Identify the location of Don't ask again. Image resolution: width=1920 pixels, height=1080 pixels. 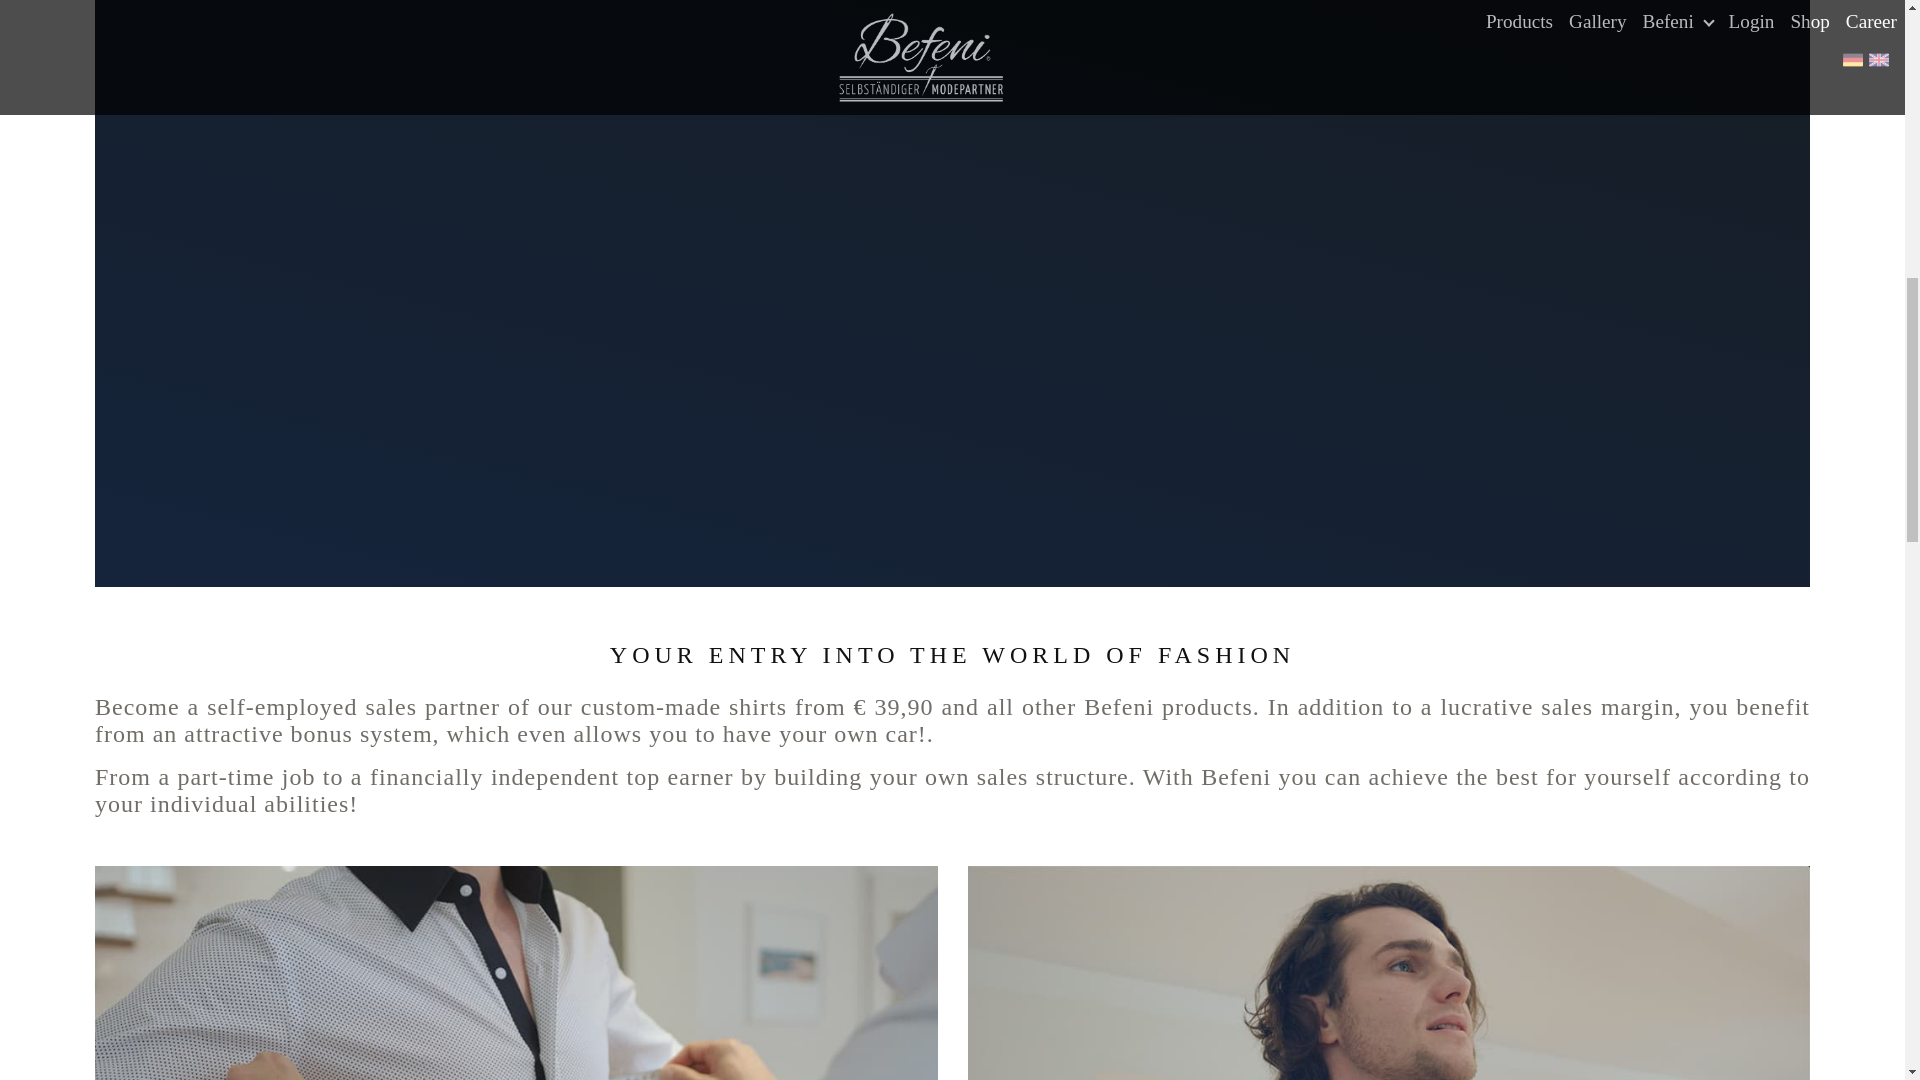
(380, 748).